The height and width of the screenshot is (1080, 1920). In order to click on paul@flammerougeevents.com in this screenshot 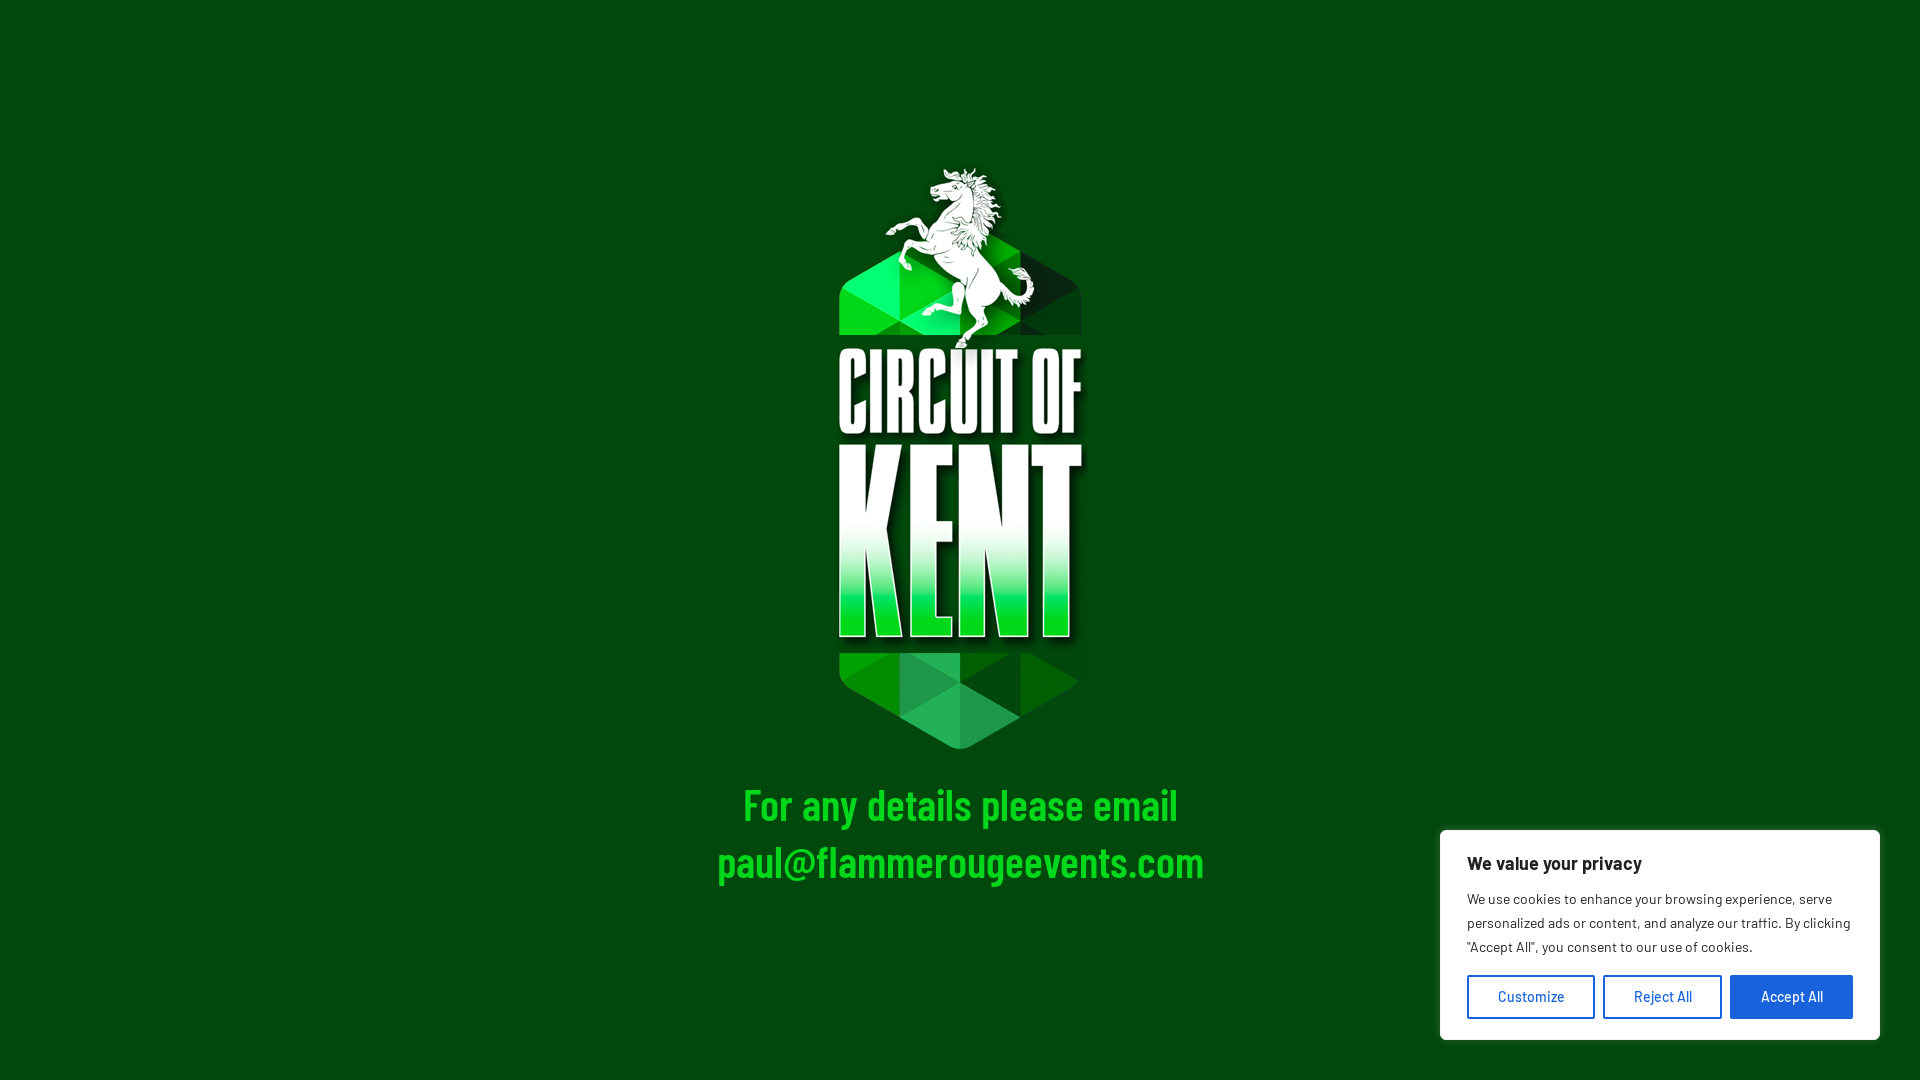, I will do `click(960, 860)`.